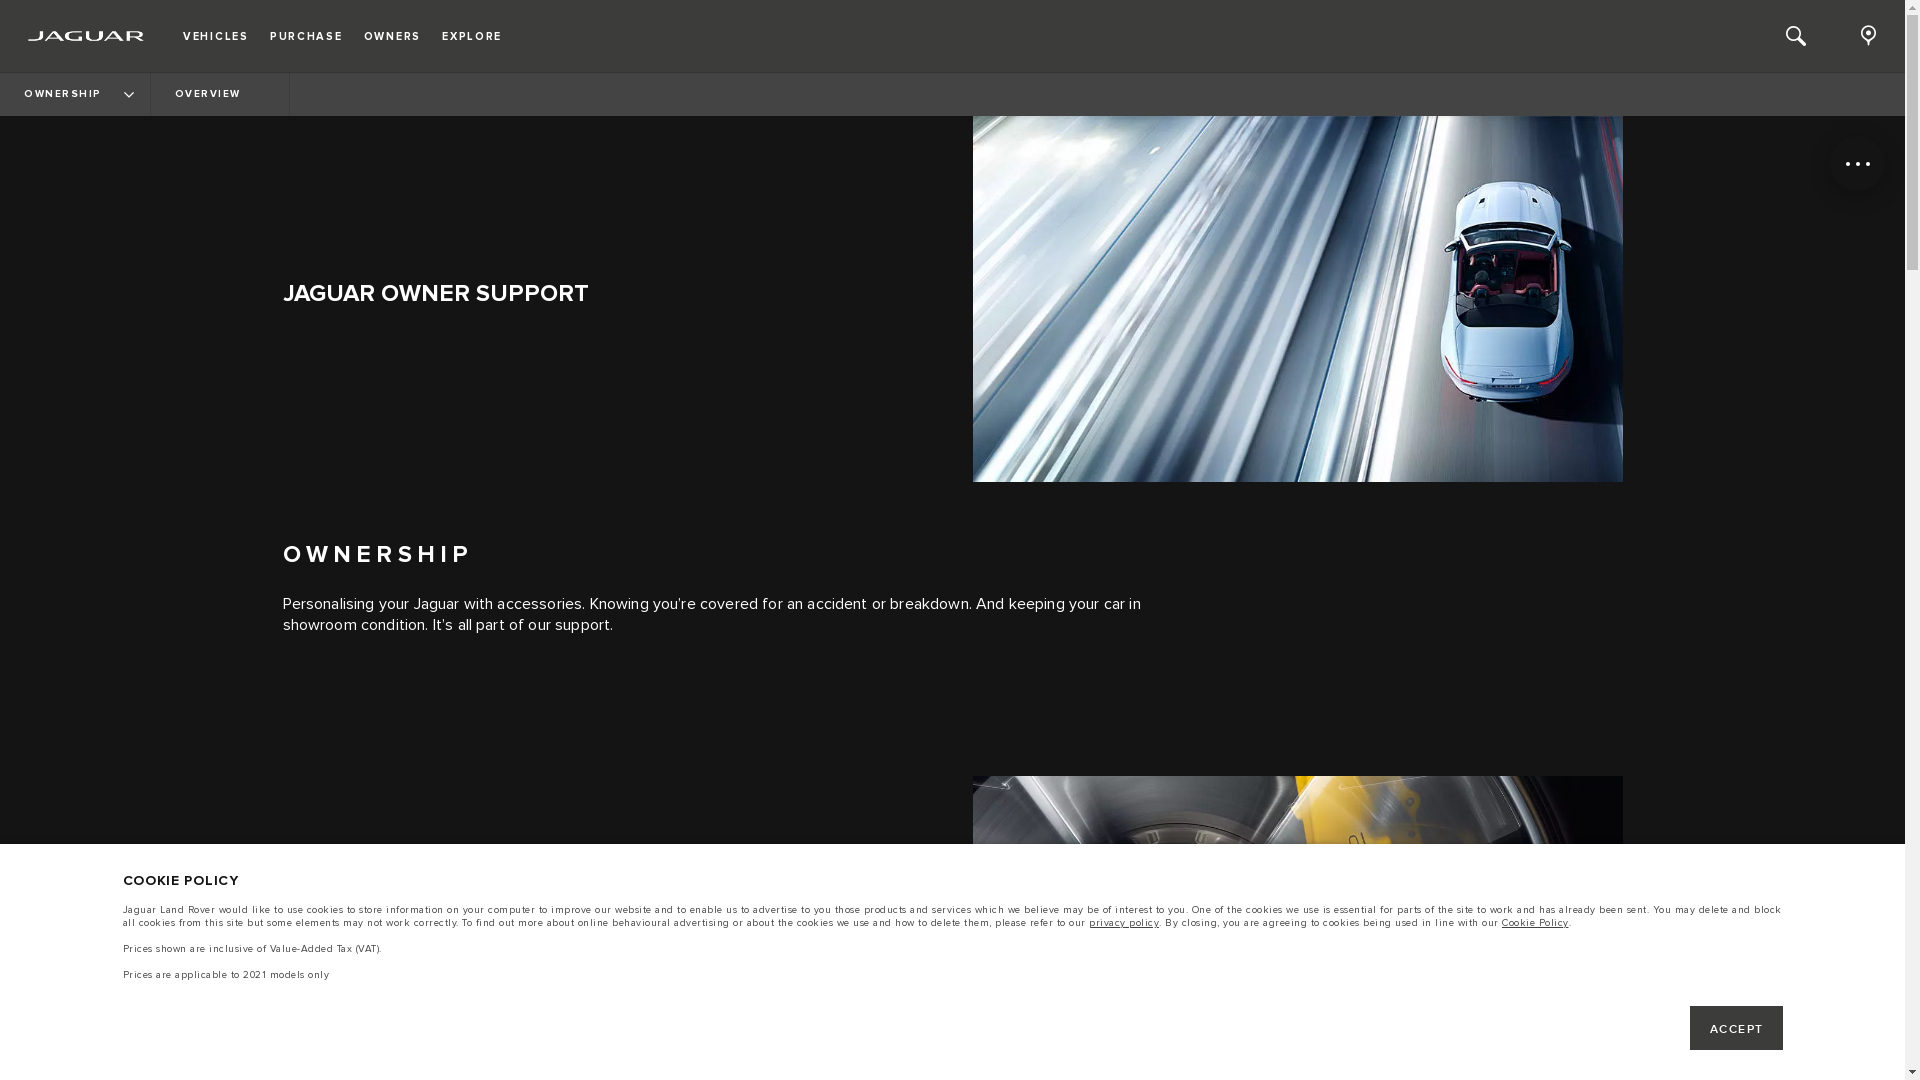 This screenshot has height=1080, width=1920. I want to click on OWNERS, so click(392, 36).